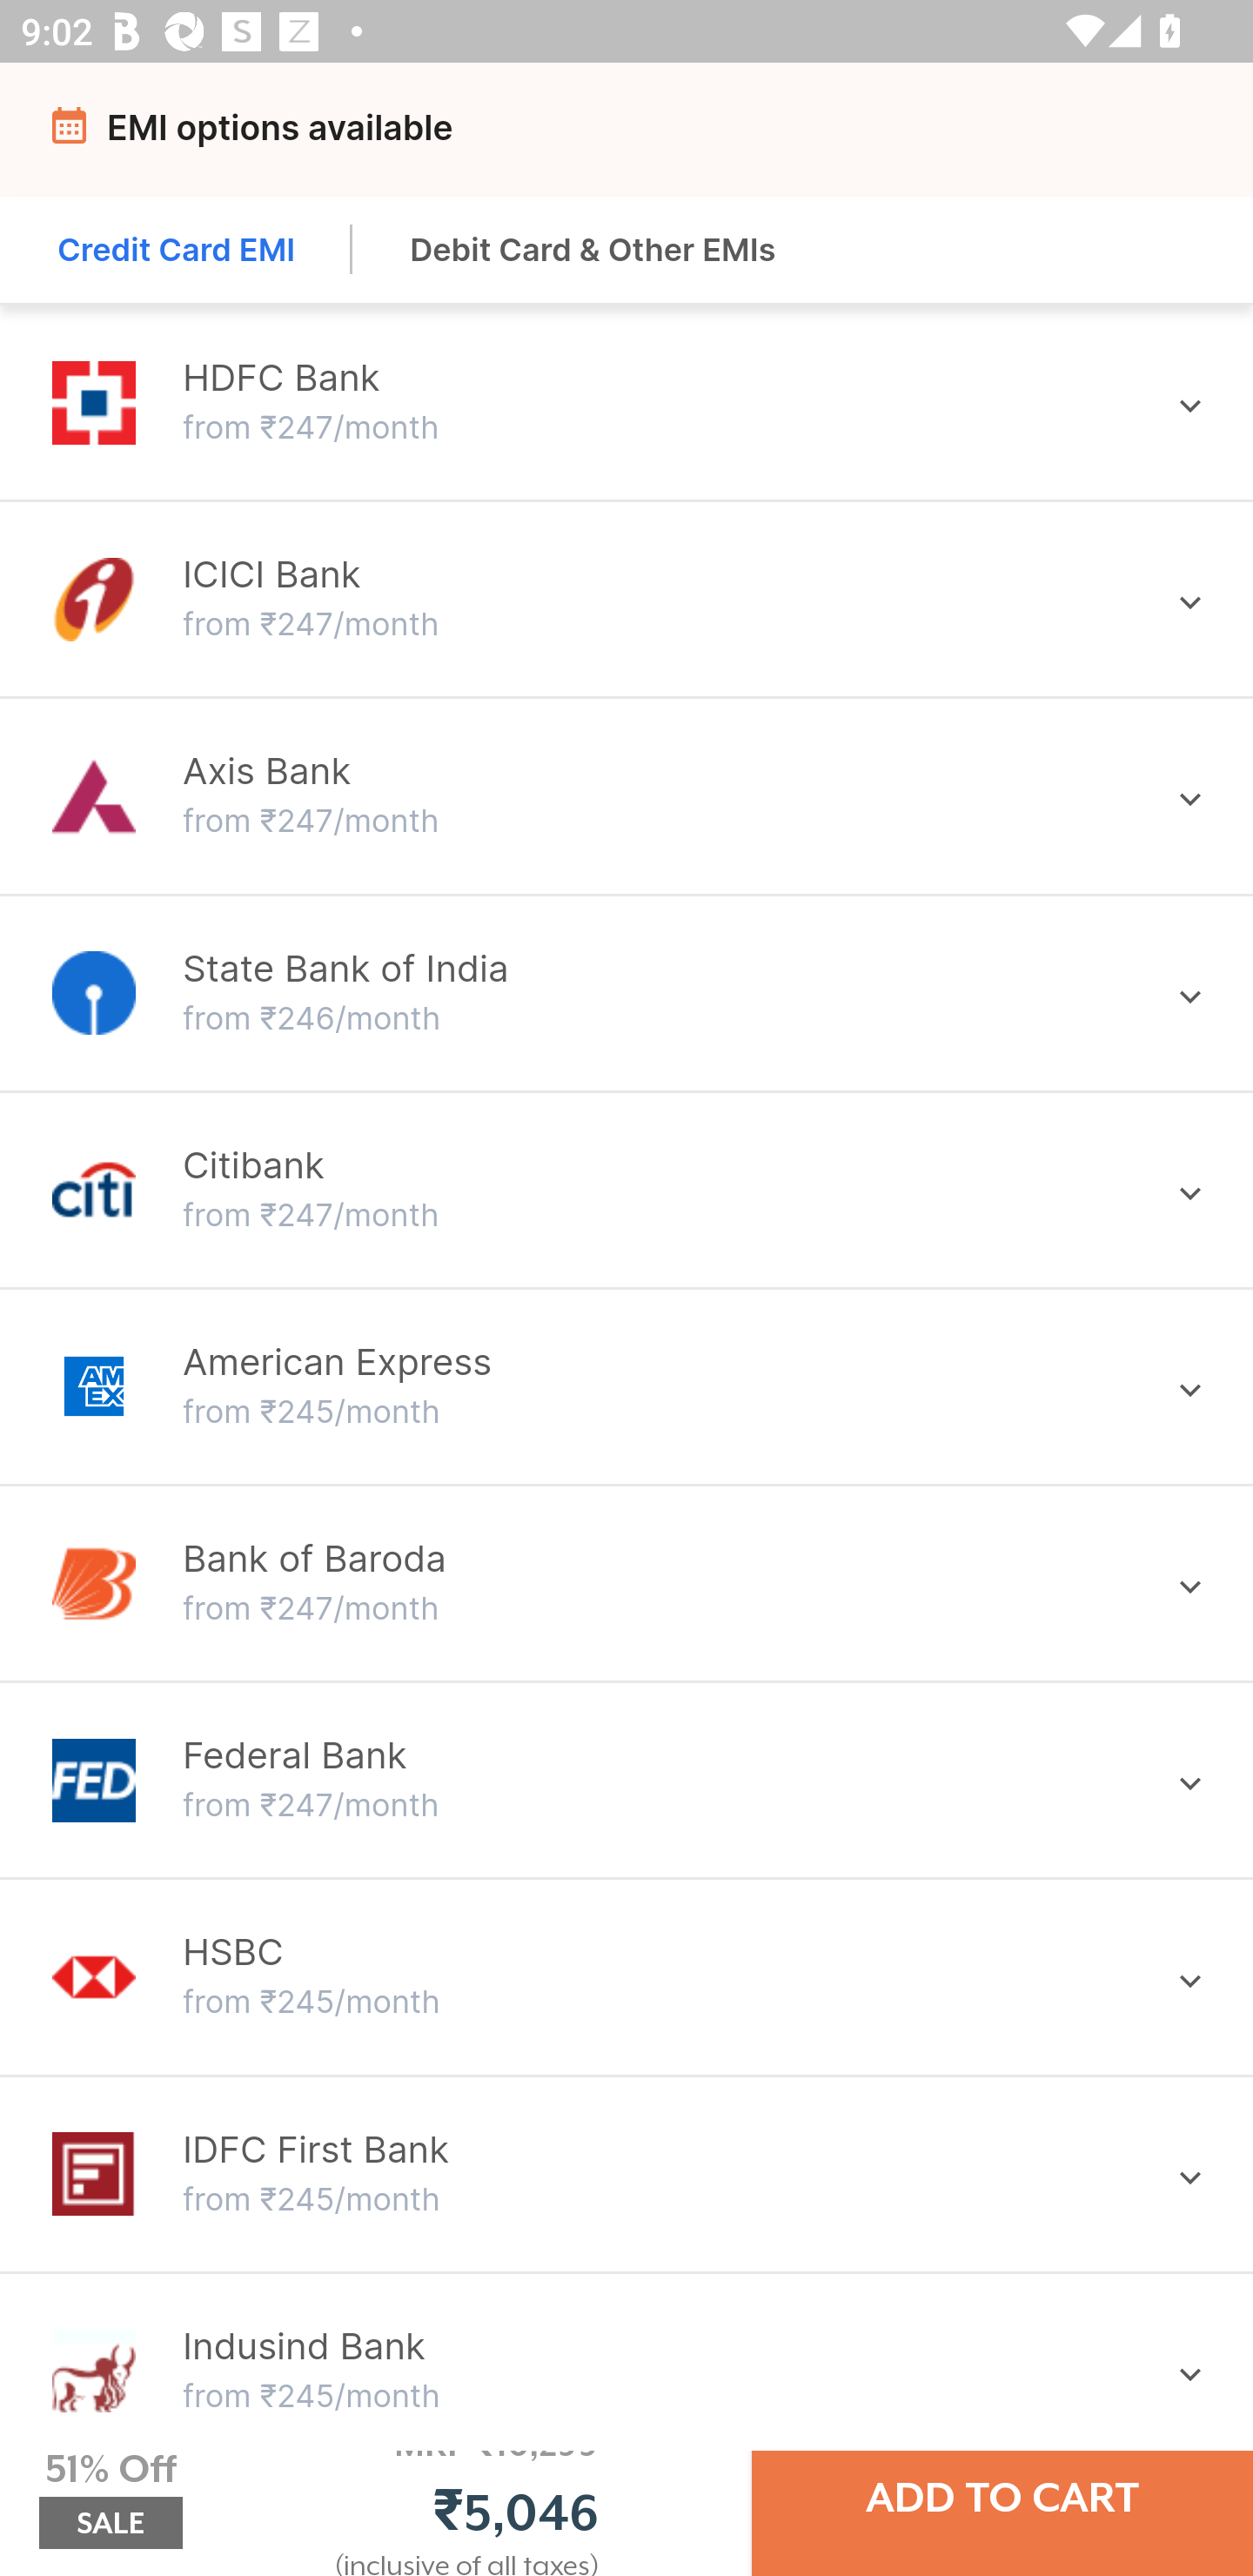 The height and width of the screenshot is (2576, 1253). Describe the element at coordinates (626, 1977) in the screenshot. I see `HSBC HSBC from ₹245/month` at that location.